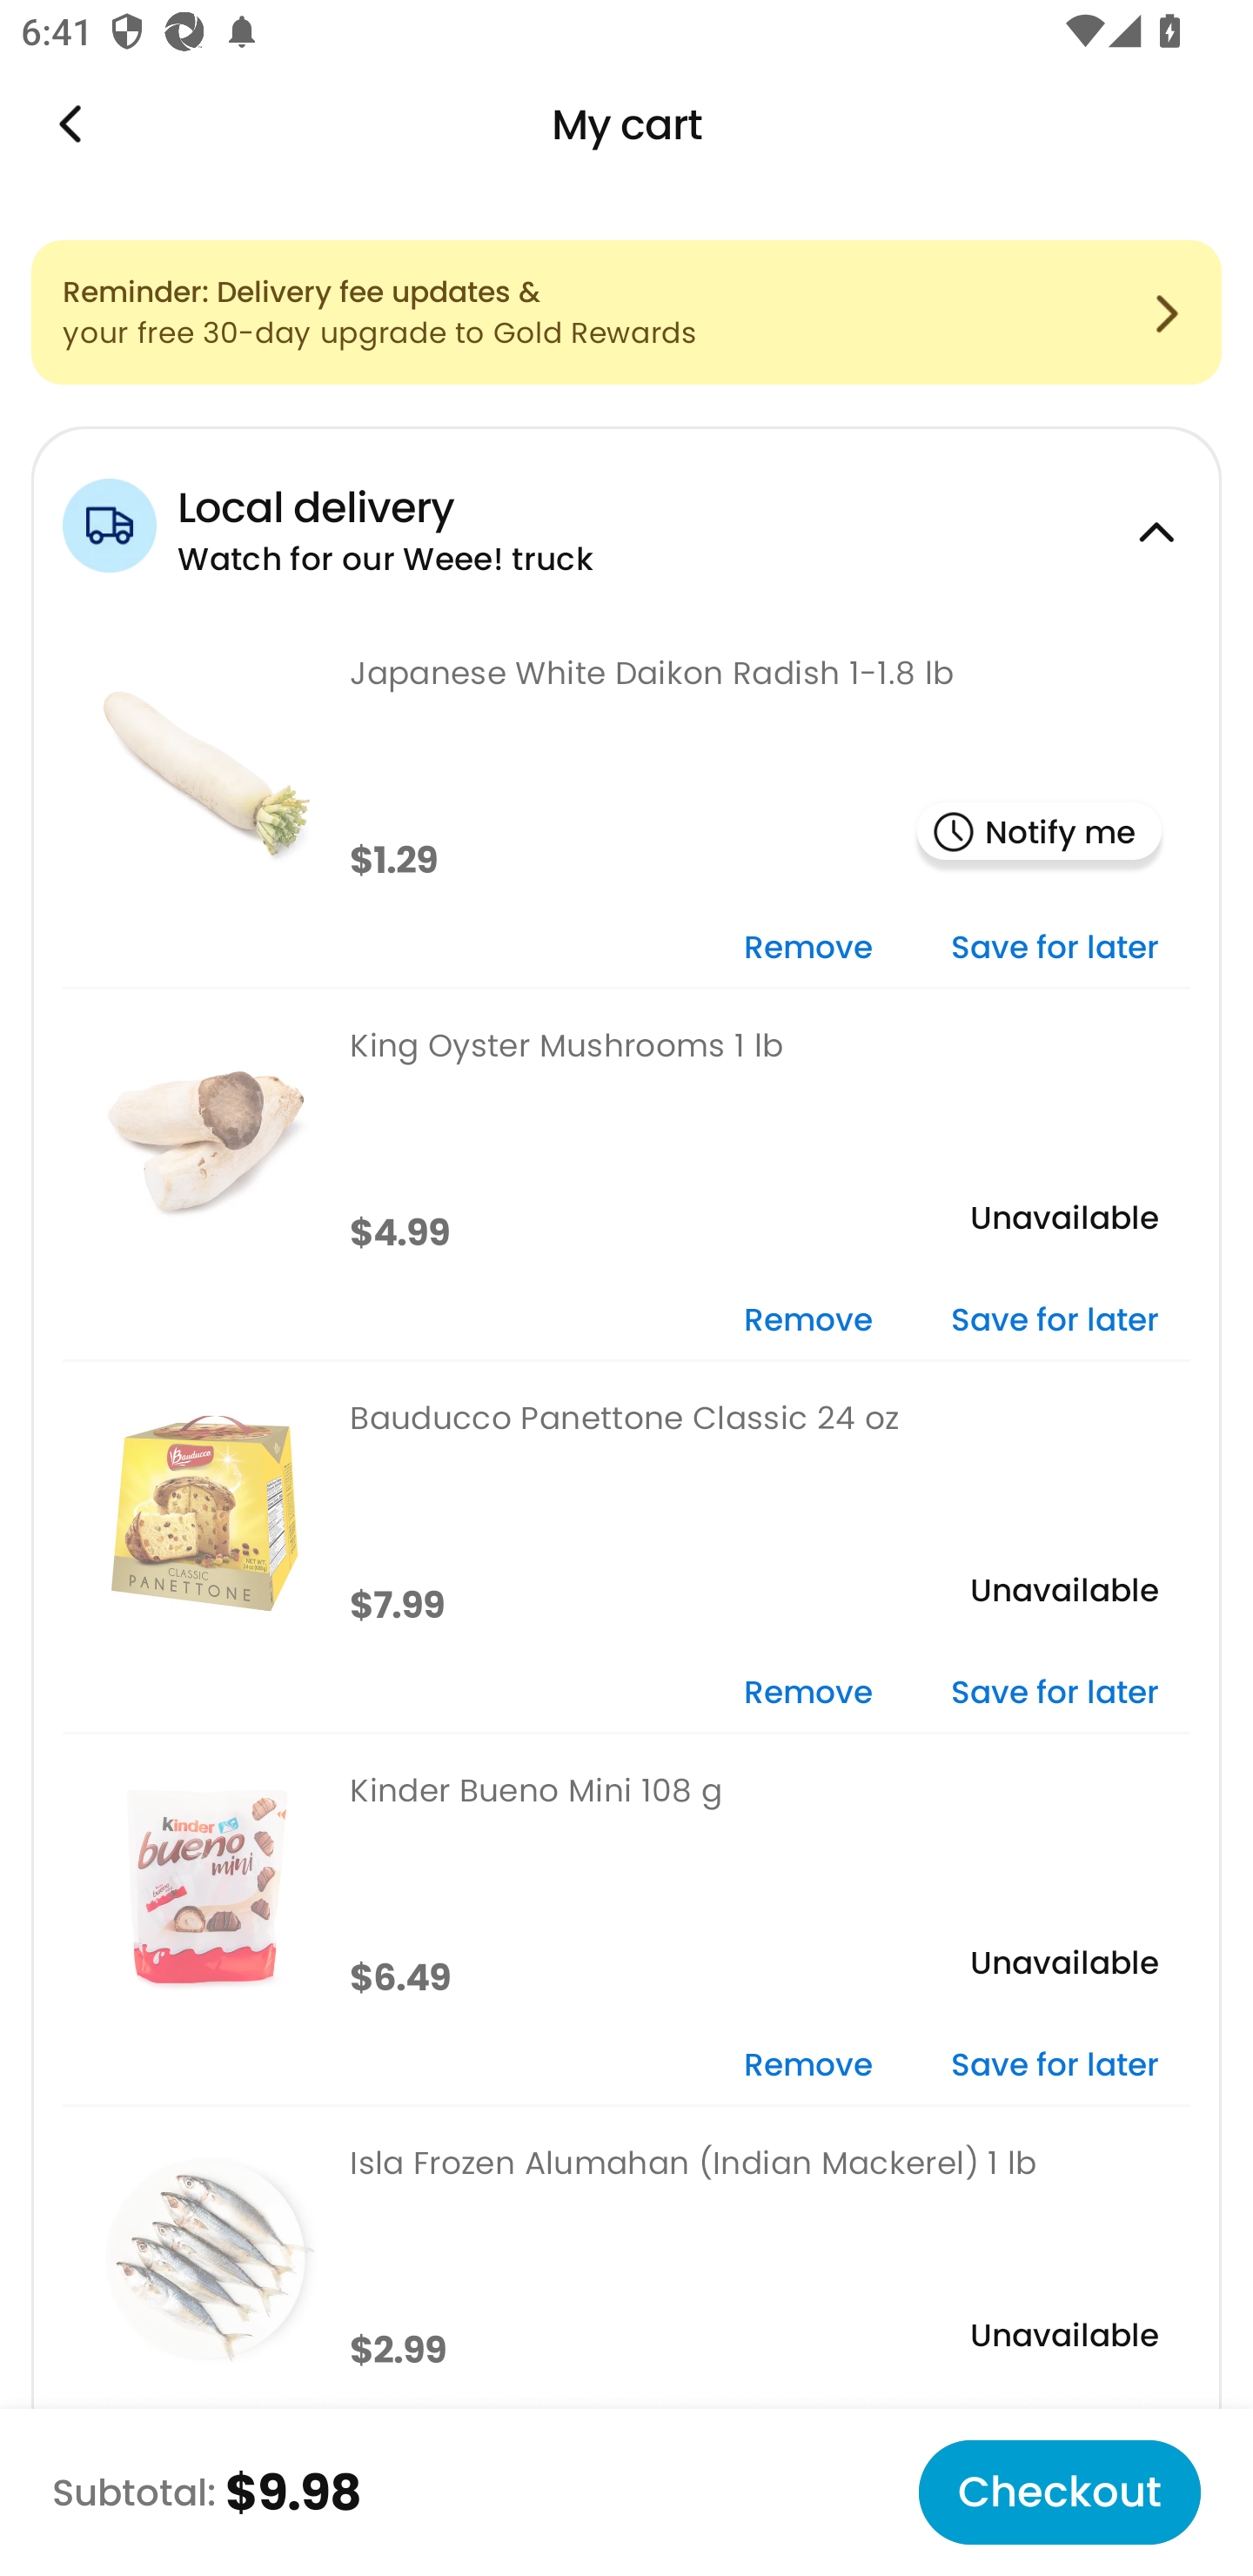 This screenshot has width=1253, height=2576. Describe the element at coordinates (1039, 834) in the screenshot. I see `Notify me` at that location.